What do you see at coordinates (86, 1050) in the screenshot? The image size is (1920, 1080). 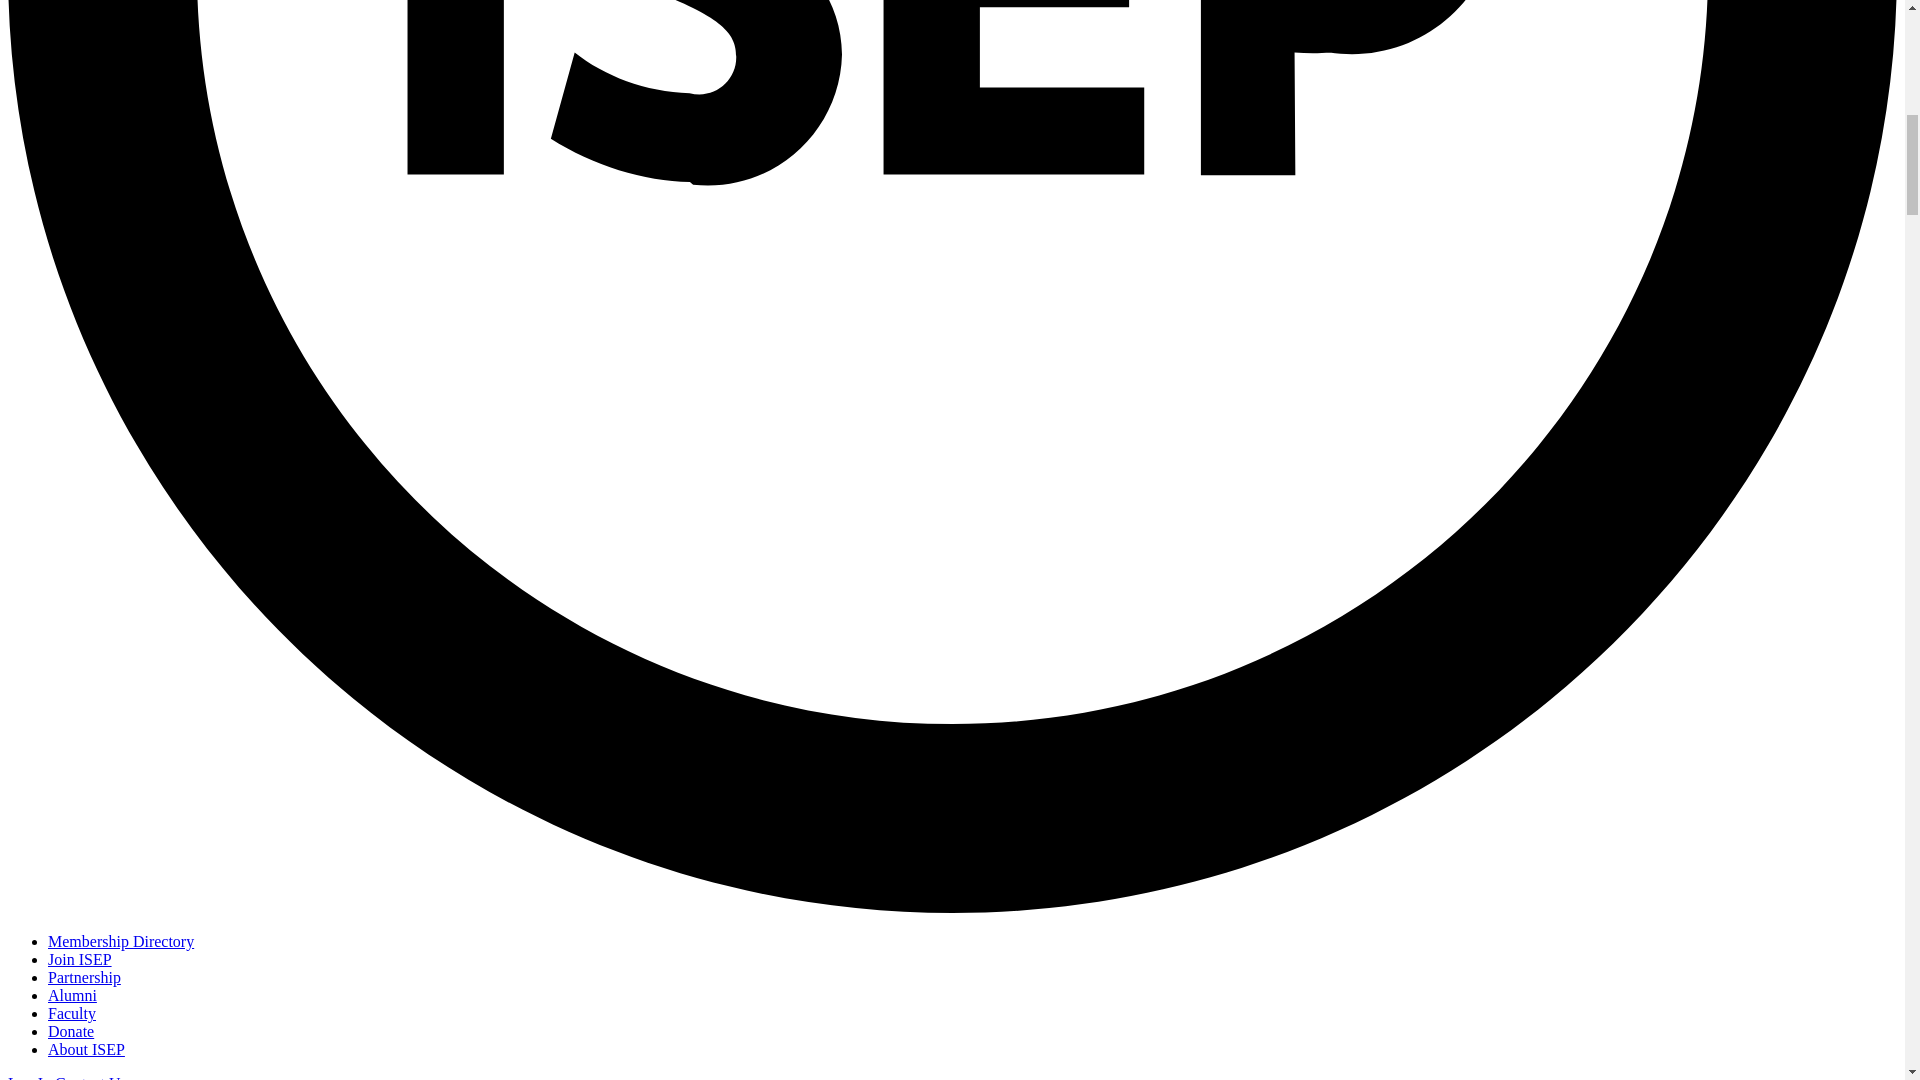 I see `About ISEP` at bounding box center [86, 1050].